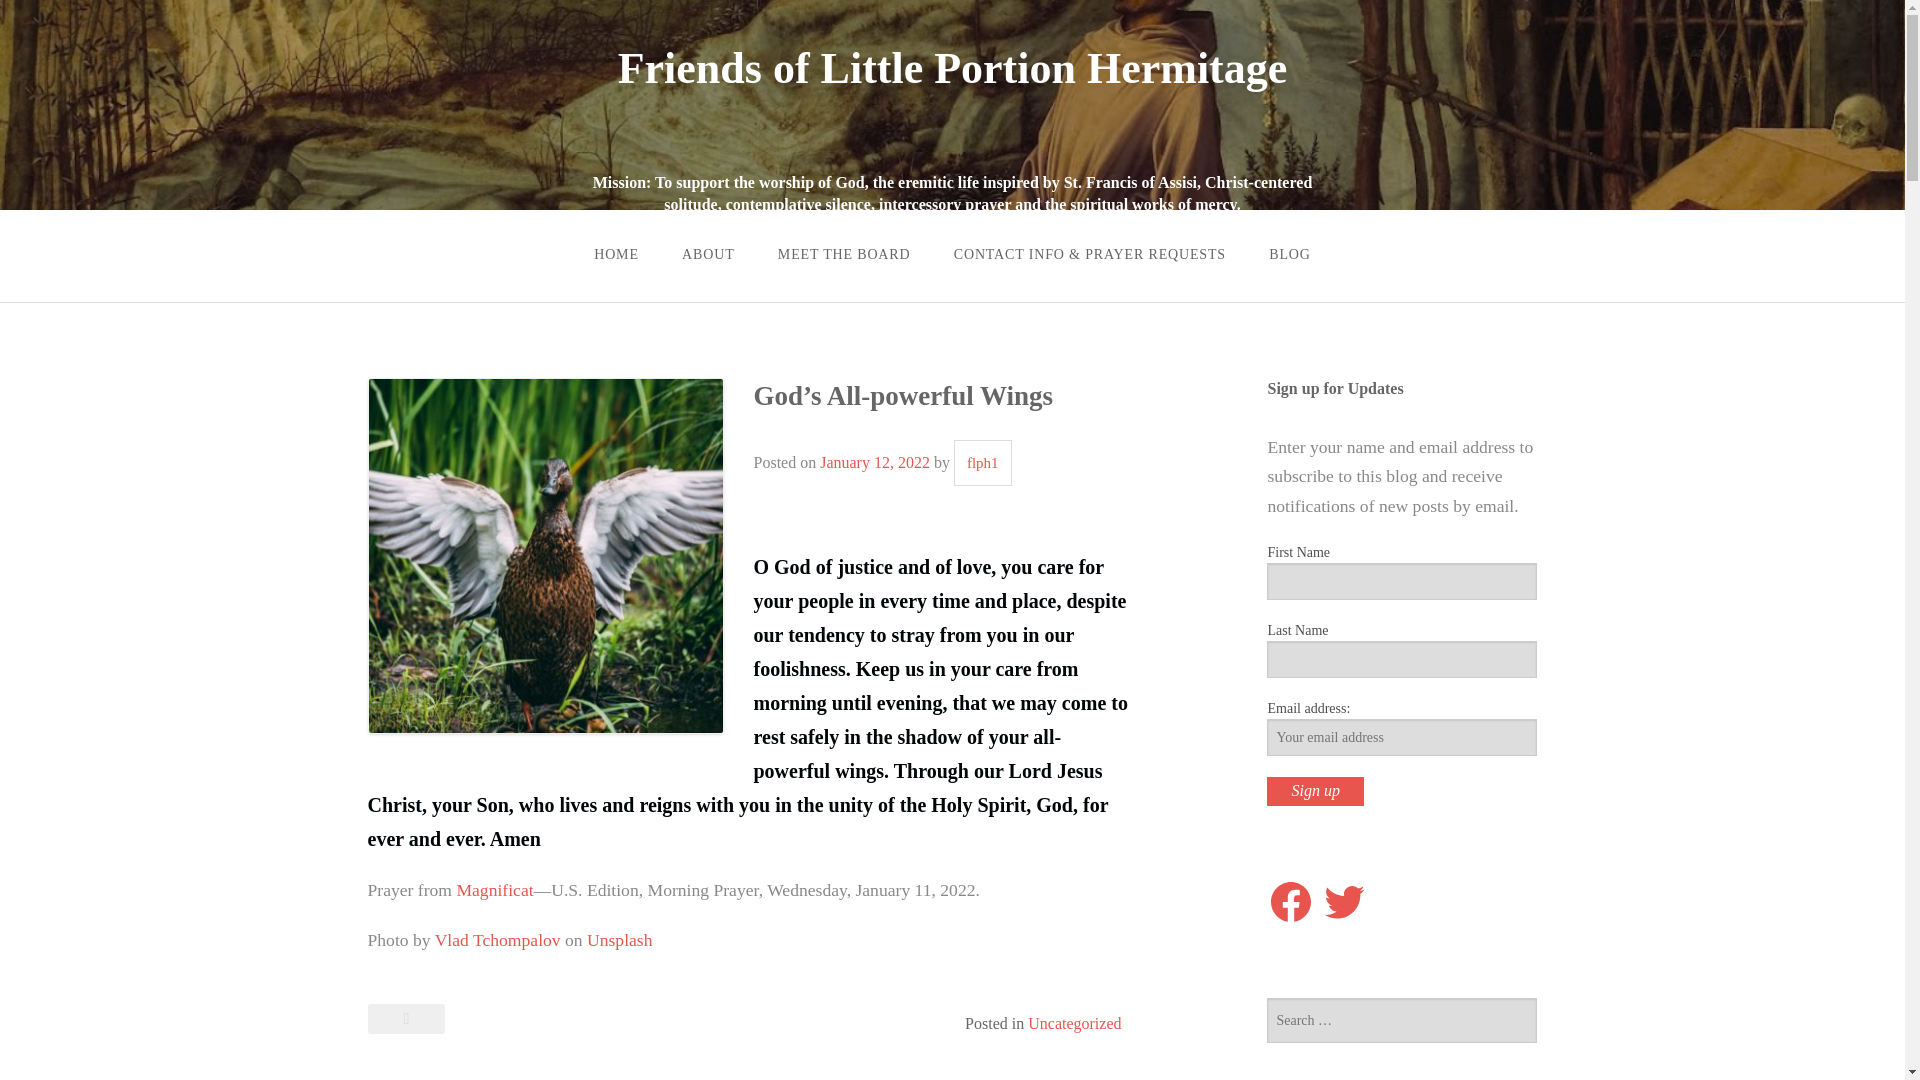 This screenshot has width=1920, height=1080. Describe the element at coordinates (494, 890) in the screenshot. I see `Magnificat` at that location.